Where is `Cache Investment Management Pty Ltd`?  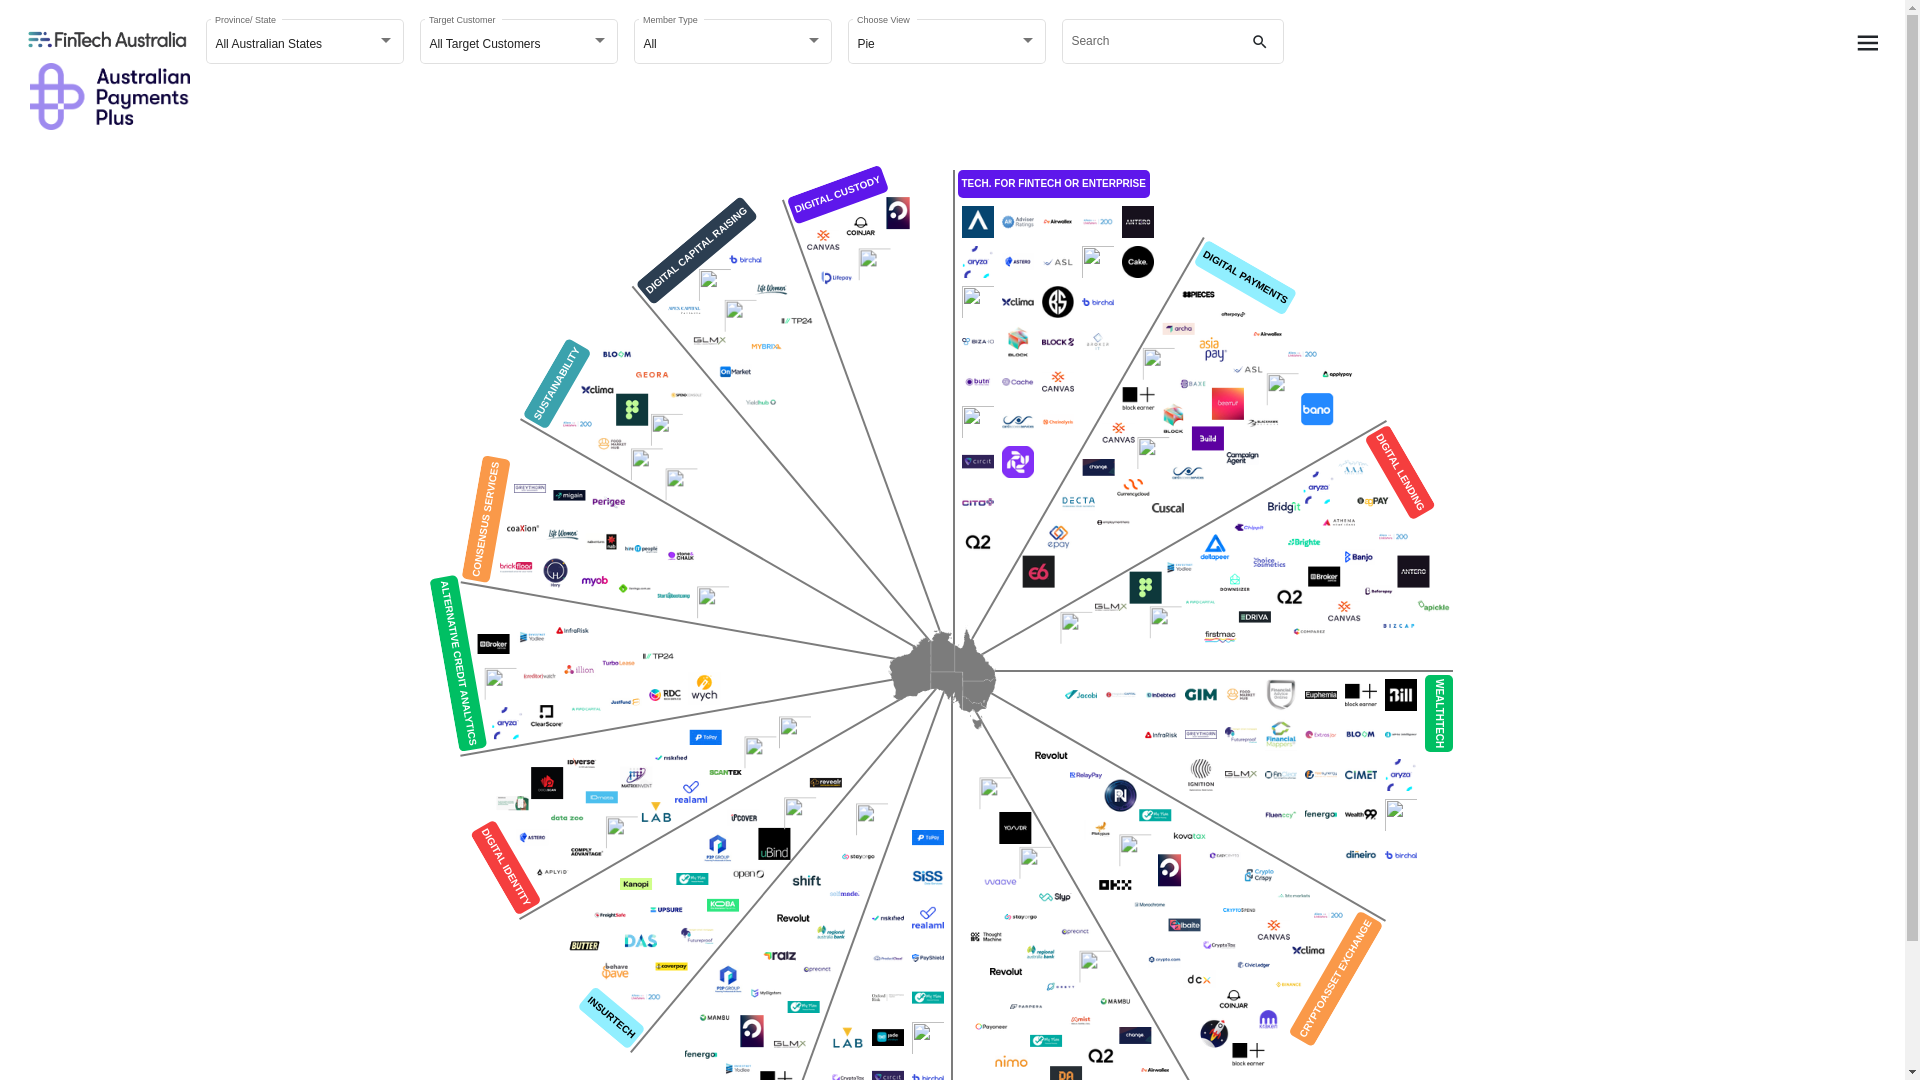 Cache Investment Management Pty Ltd is located at coordinates (1018, 382).